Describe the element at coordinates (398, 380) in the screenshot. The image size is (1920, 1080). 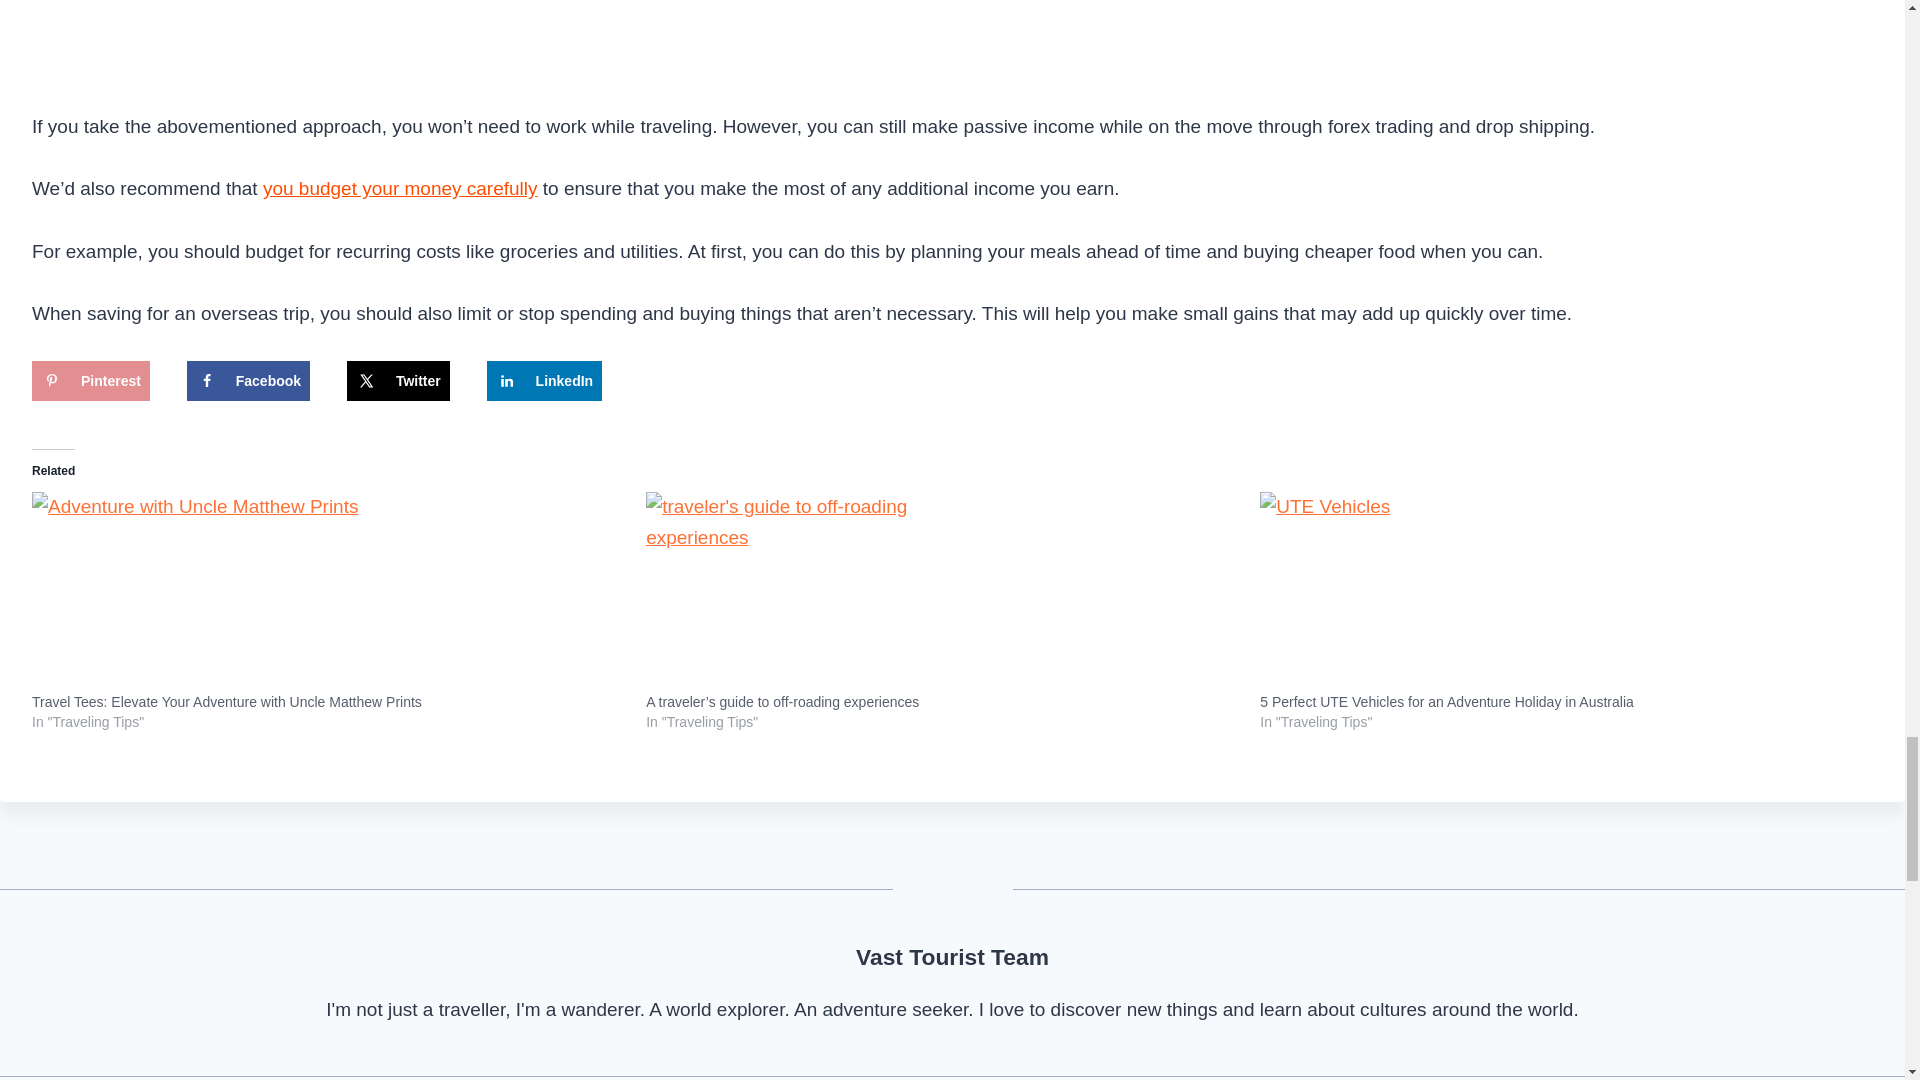
I see `Twitter` at that location.